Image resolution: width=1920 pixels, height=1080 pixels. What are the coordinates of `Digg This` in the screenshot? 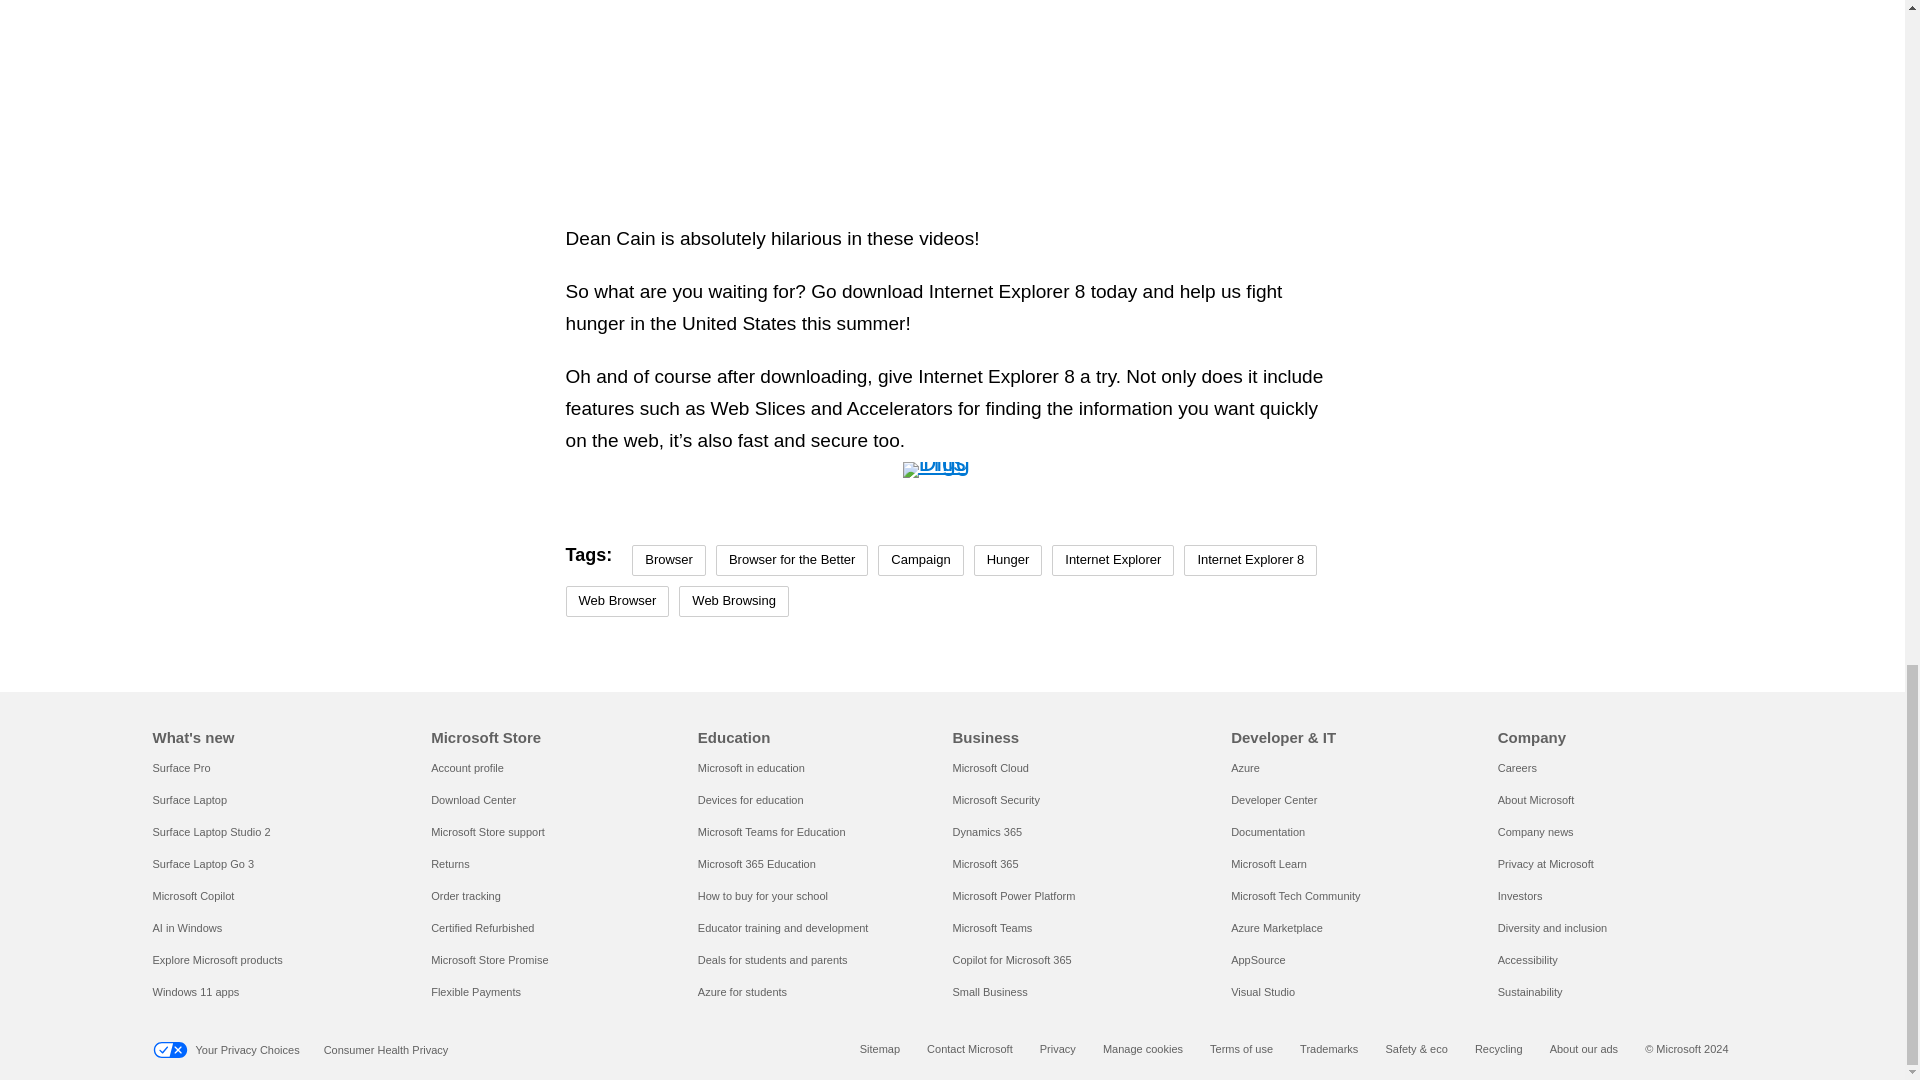 It's located at (952, 472).